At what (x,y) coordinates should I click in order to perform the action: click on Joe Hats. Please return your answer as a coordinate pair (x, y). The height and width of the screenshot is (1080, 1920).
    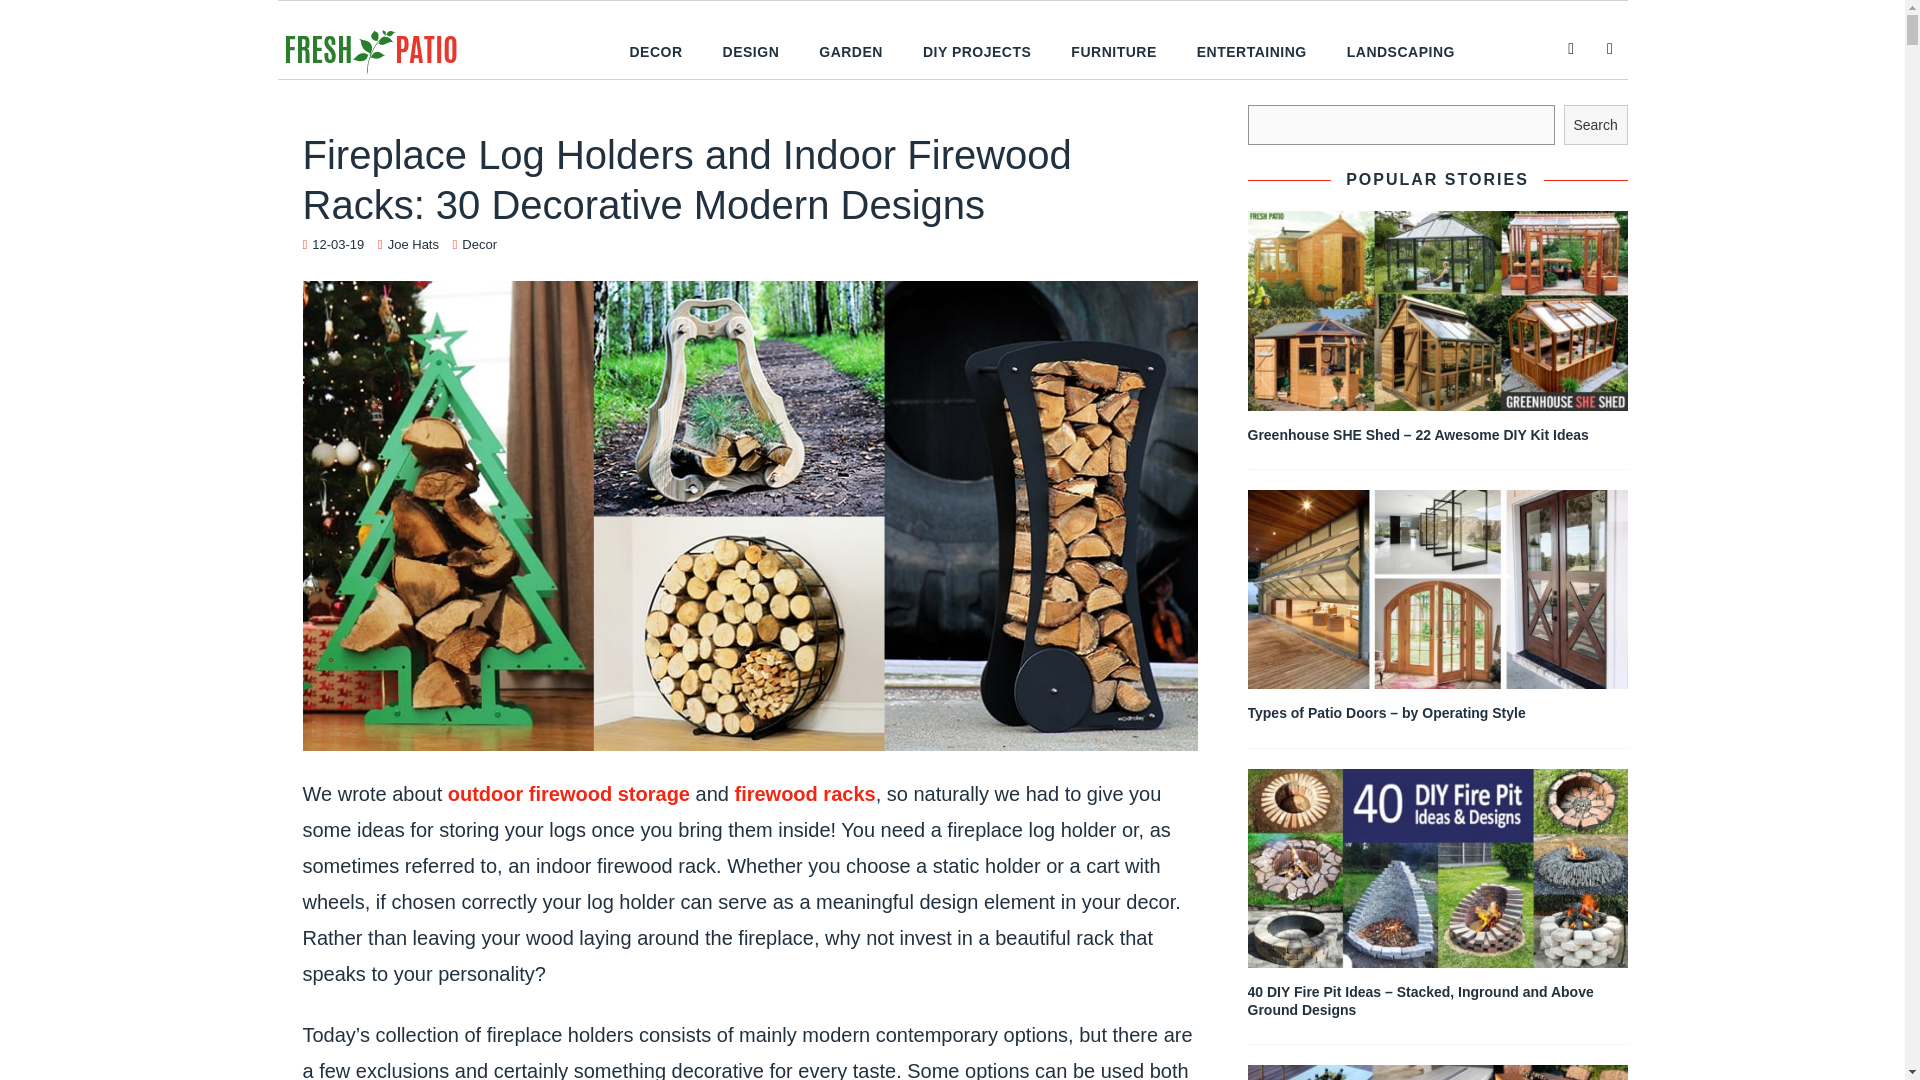
    Looking at the image, I should click on (413, 244).